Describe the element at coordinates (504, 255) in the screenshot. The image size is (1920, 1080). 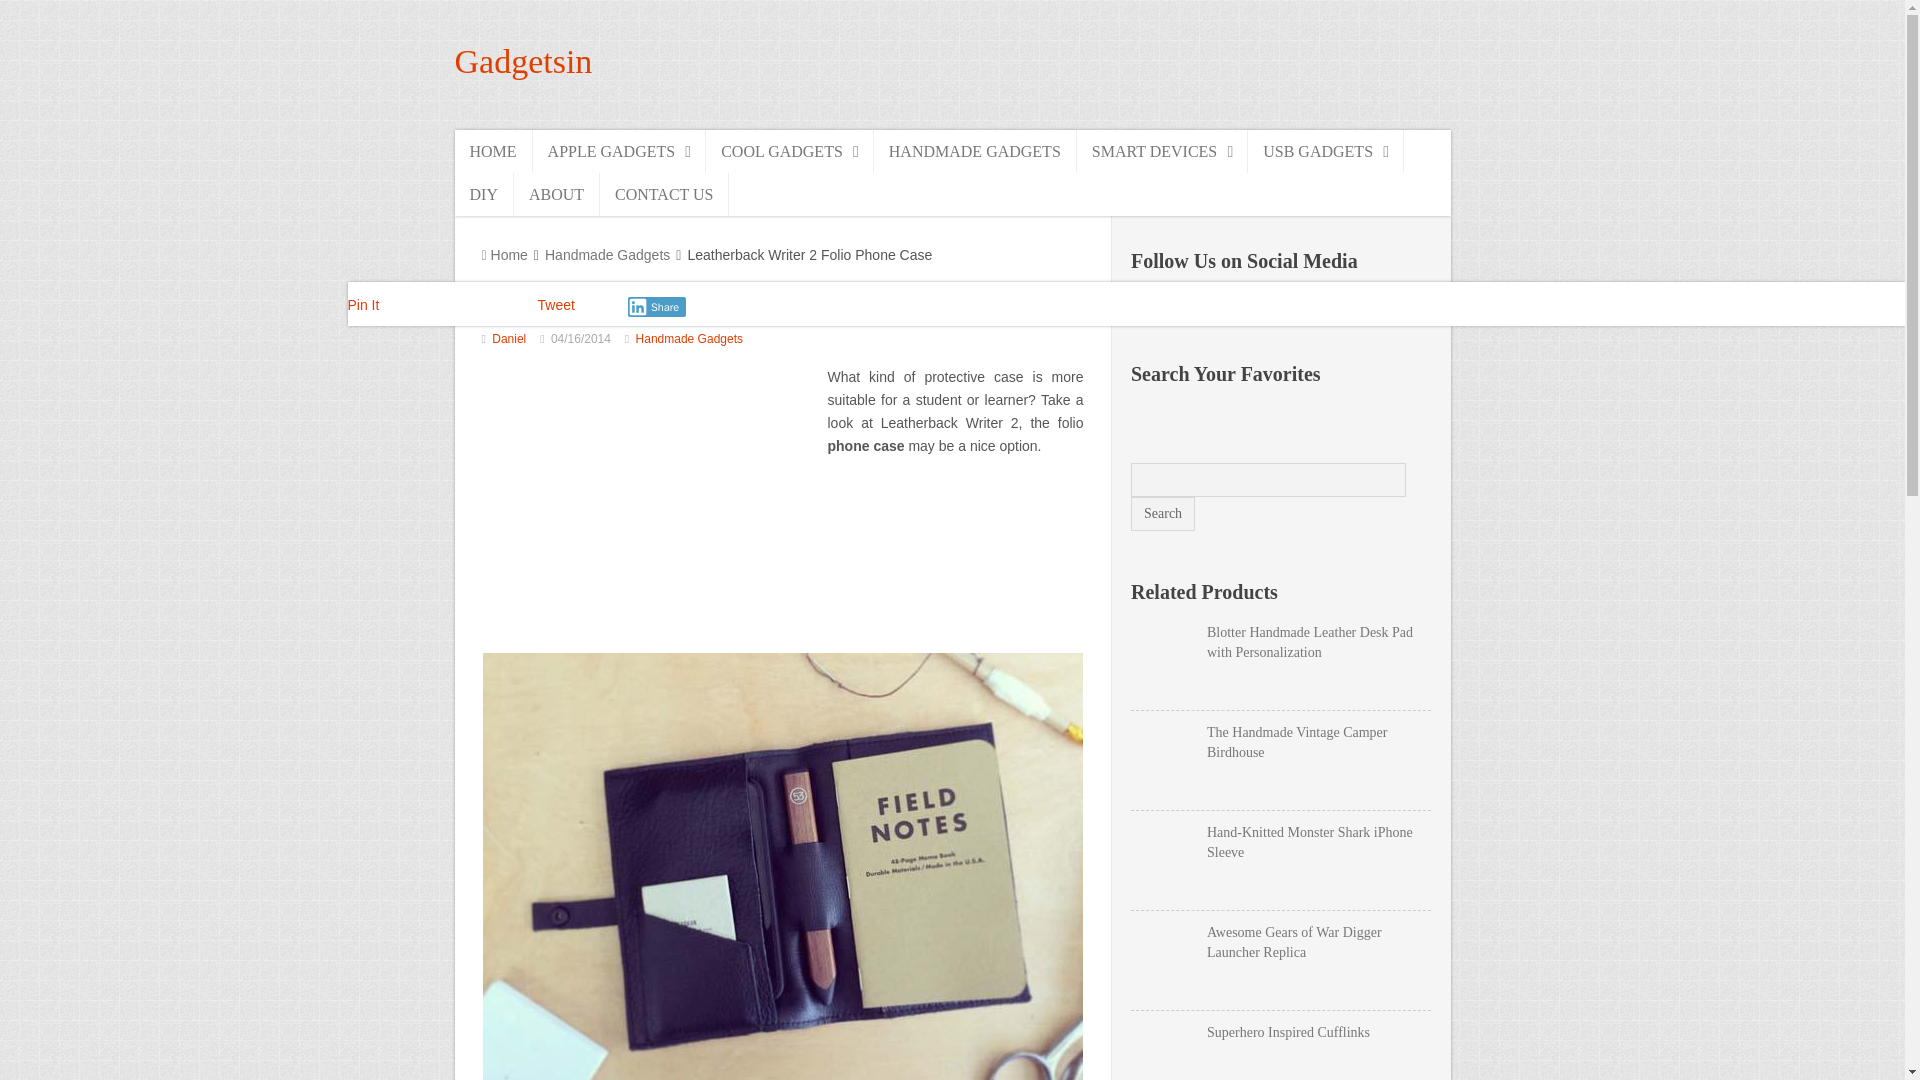
I see `Home` at that location.